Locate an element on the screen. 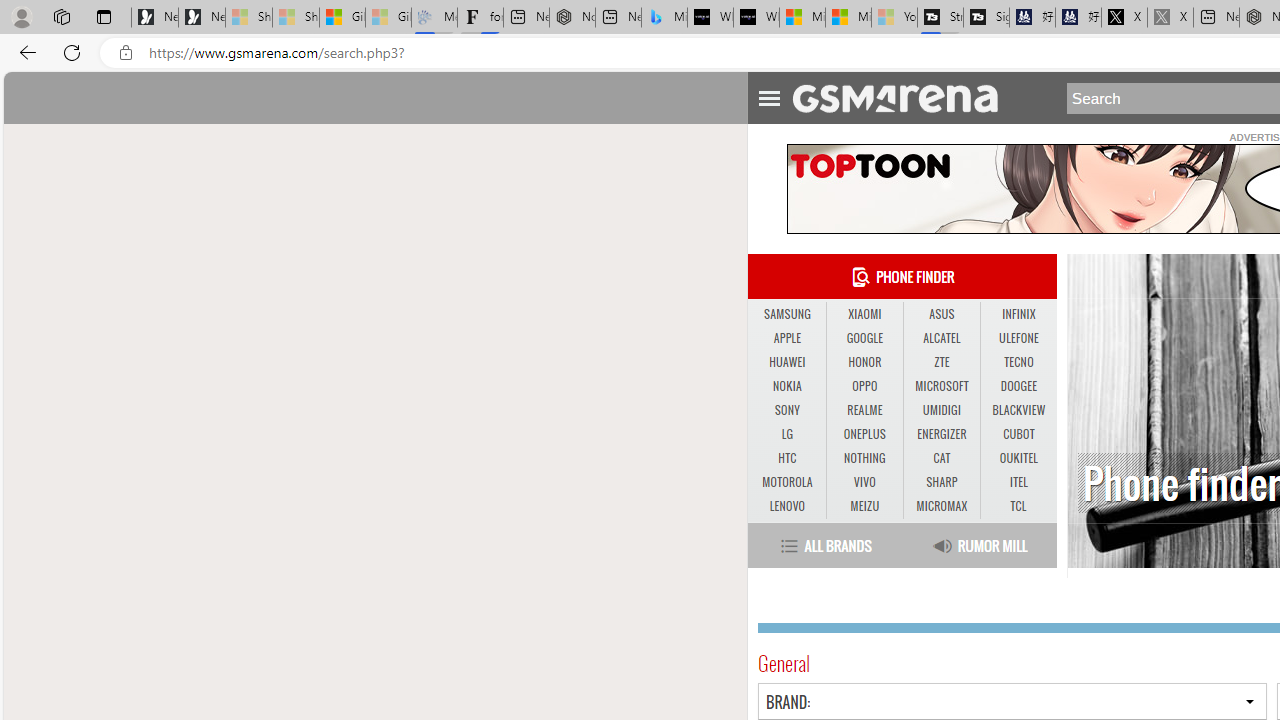  OPPO is located at coordinates (864, 386).